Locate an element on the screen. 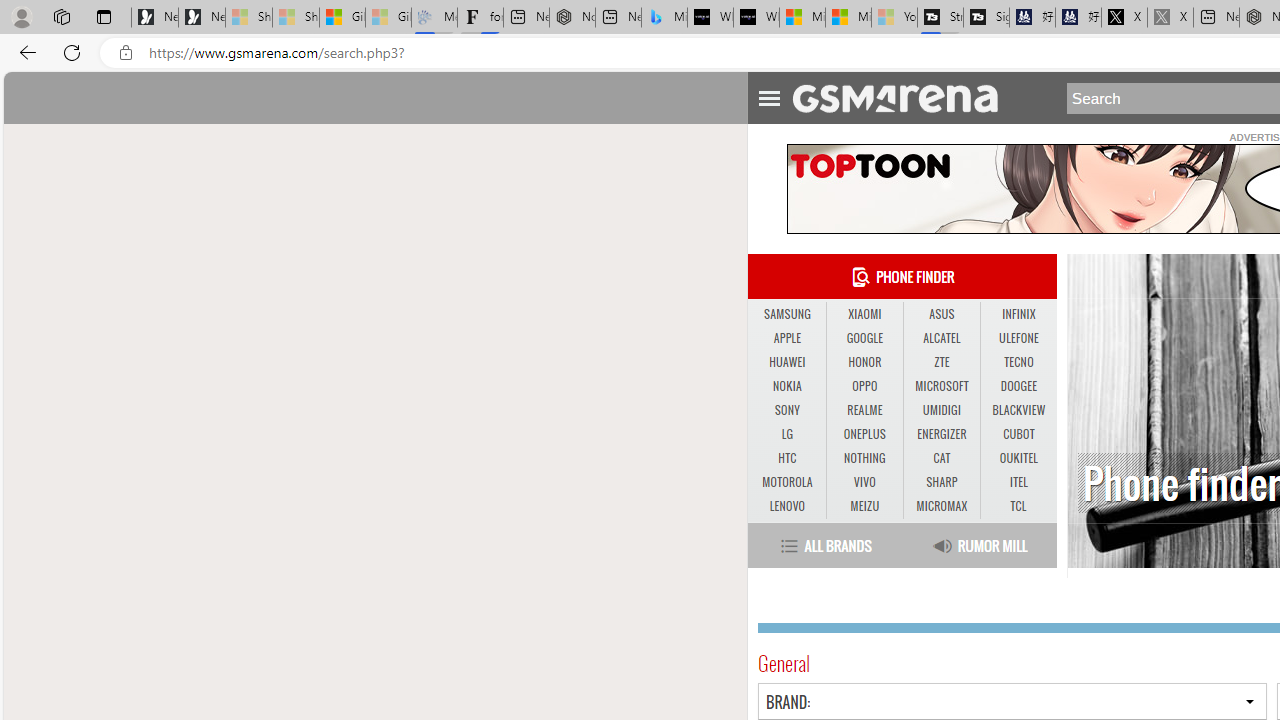  OPPO is located at coordinates (864, 386).